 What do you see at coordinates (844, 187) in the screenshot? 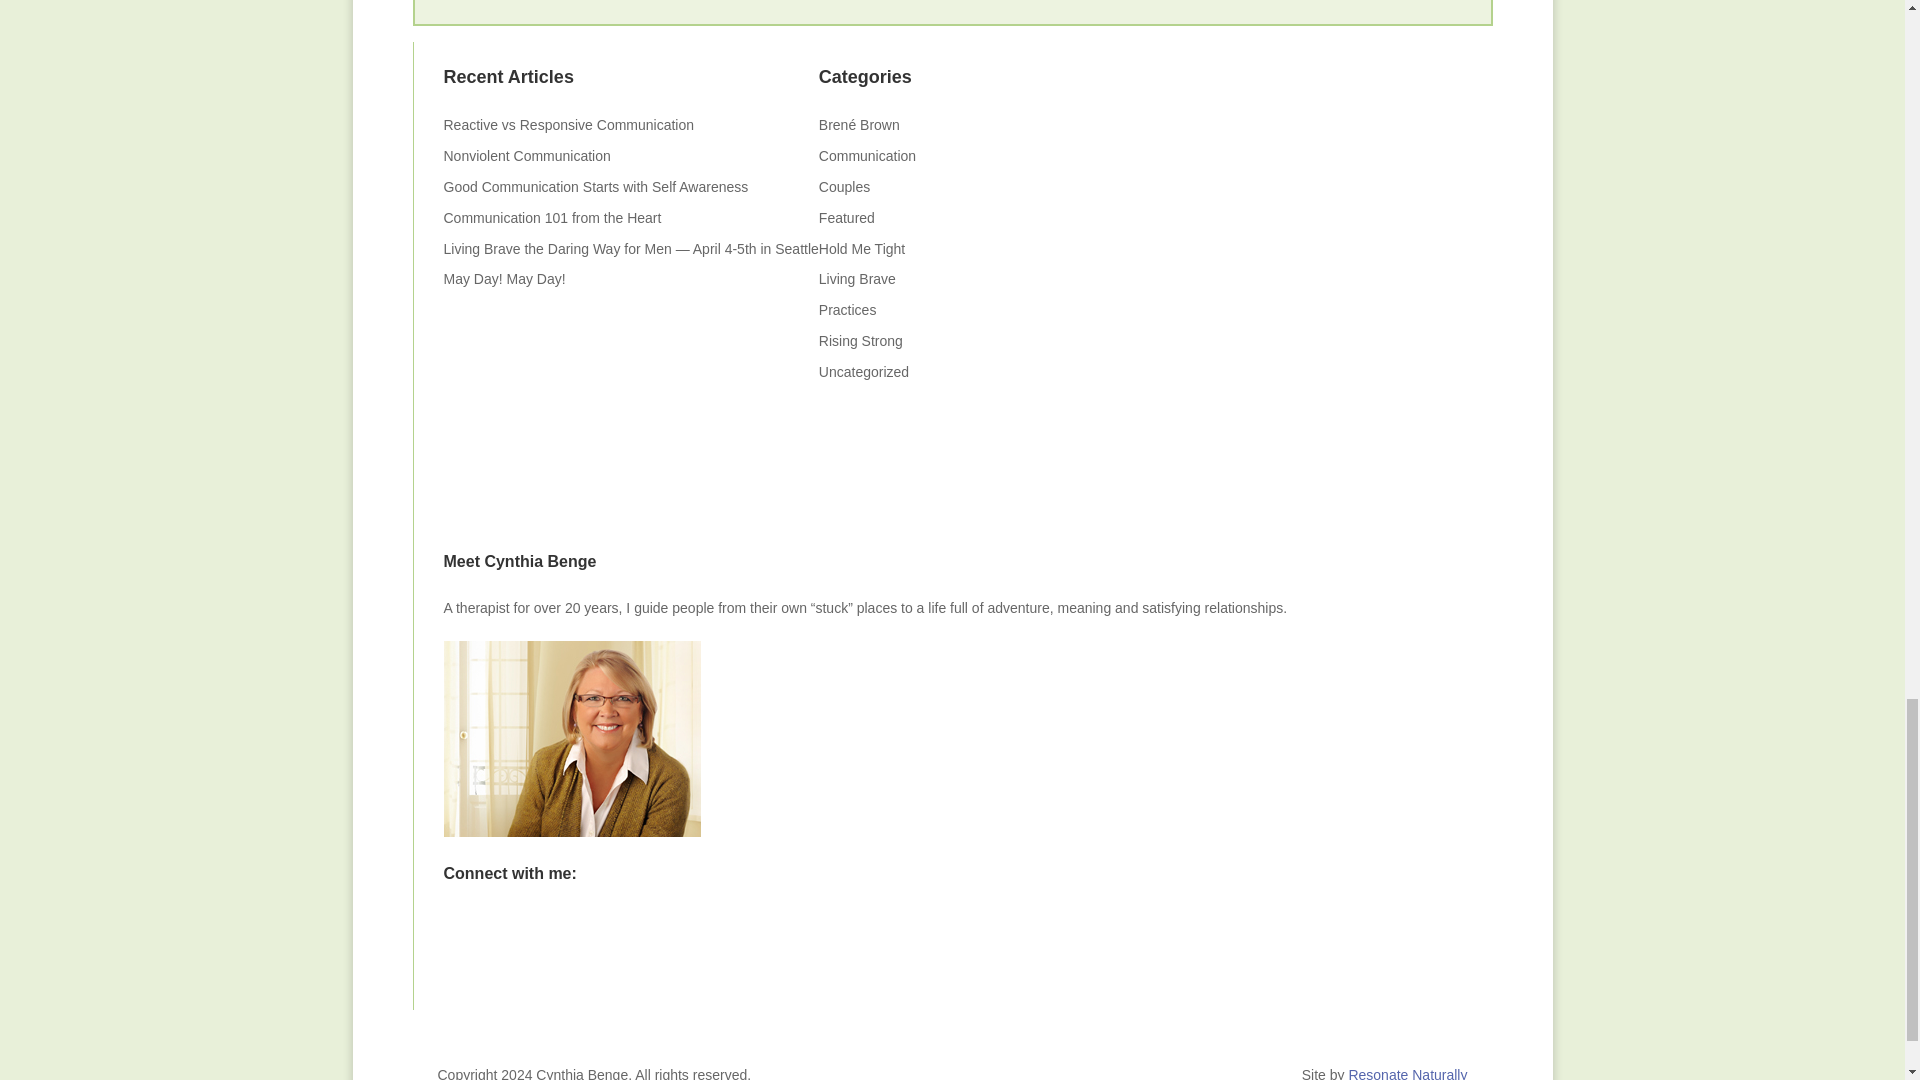
I see `Couples` at bounding box center [844, 187].